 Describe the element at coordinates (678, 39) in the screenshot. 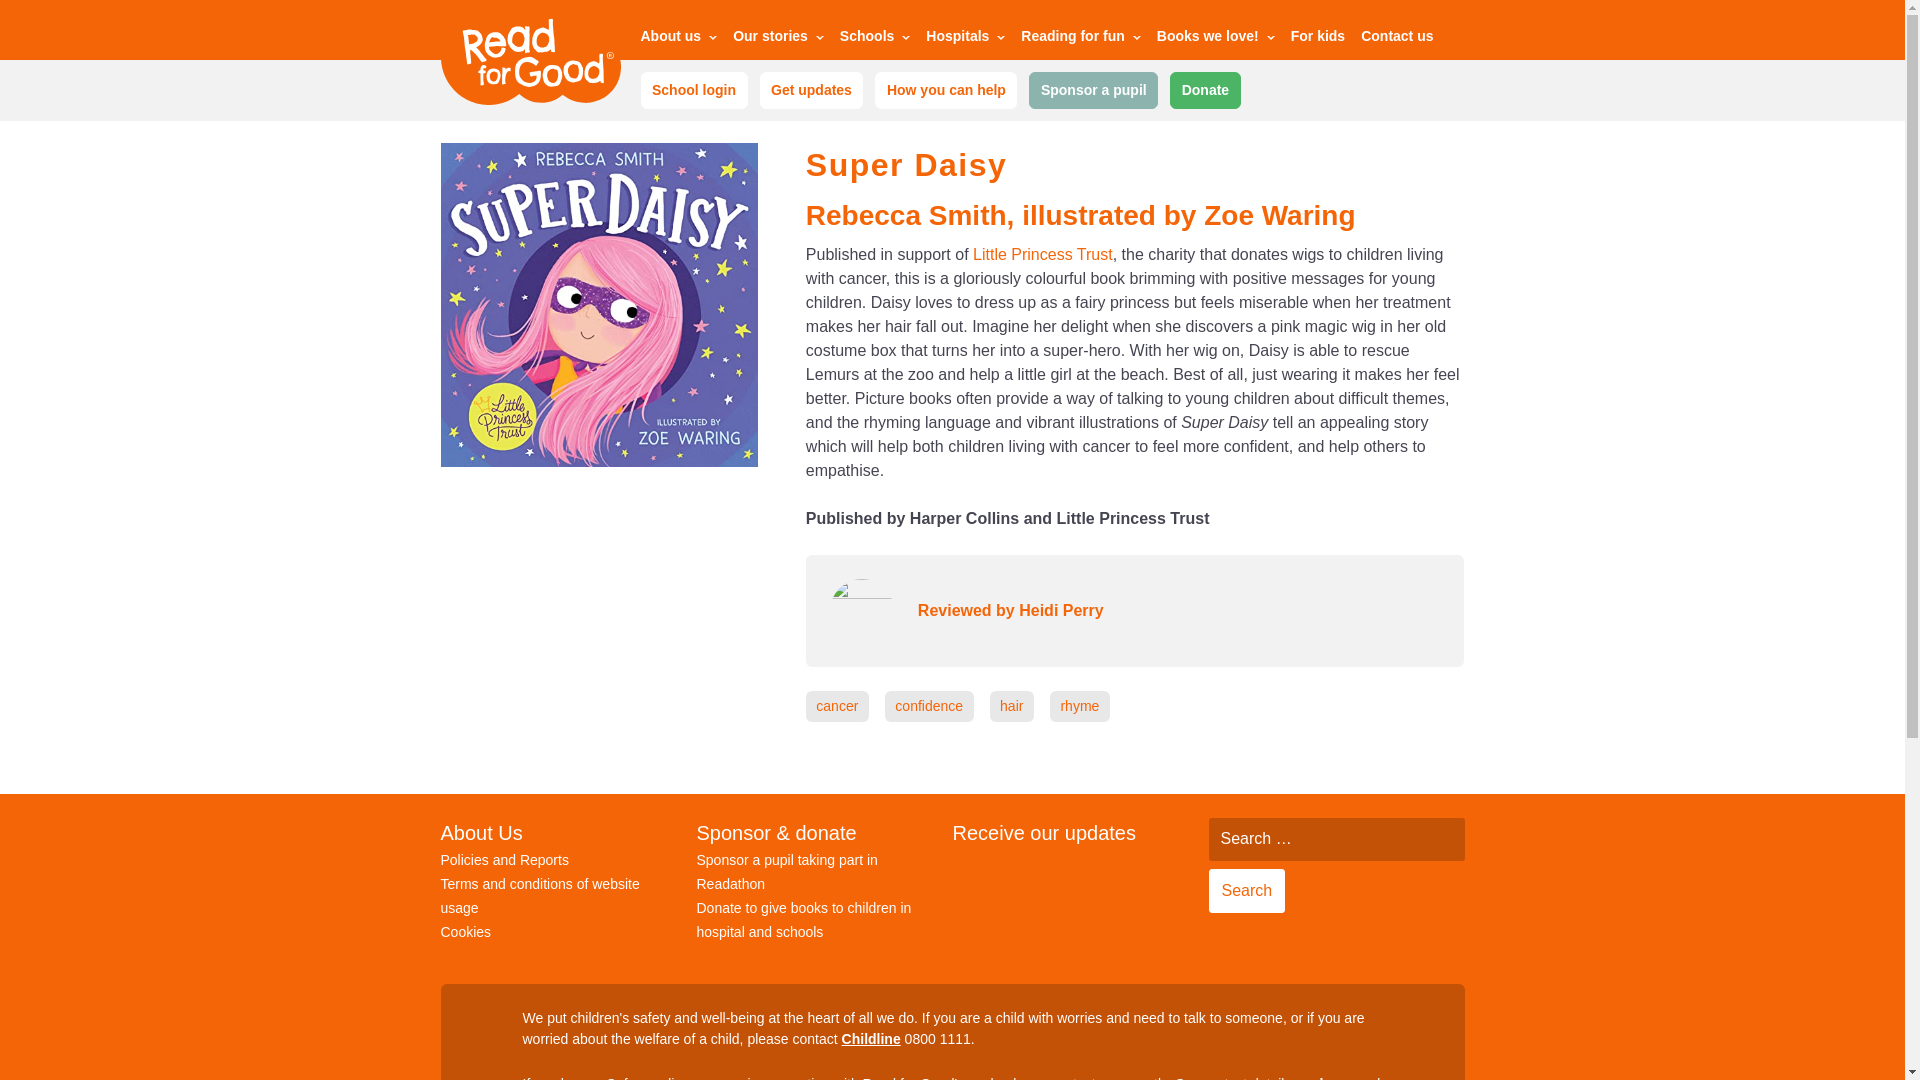

I see `About us` at that location.